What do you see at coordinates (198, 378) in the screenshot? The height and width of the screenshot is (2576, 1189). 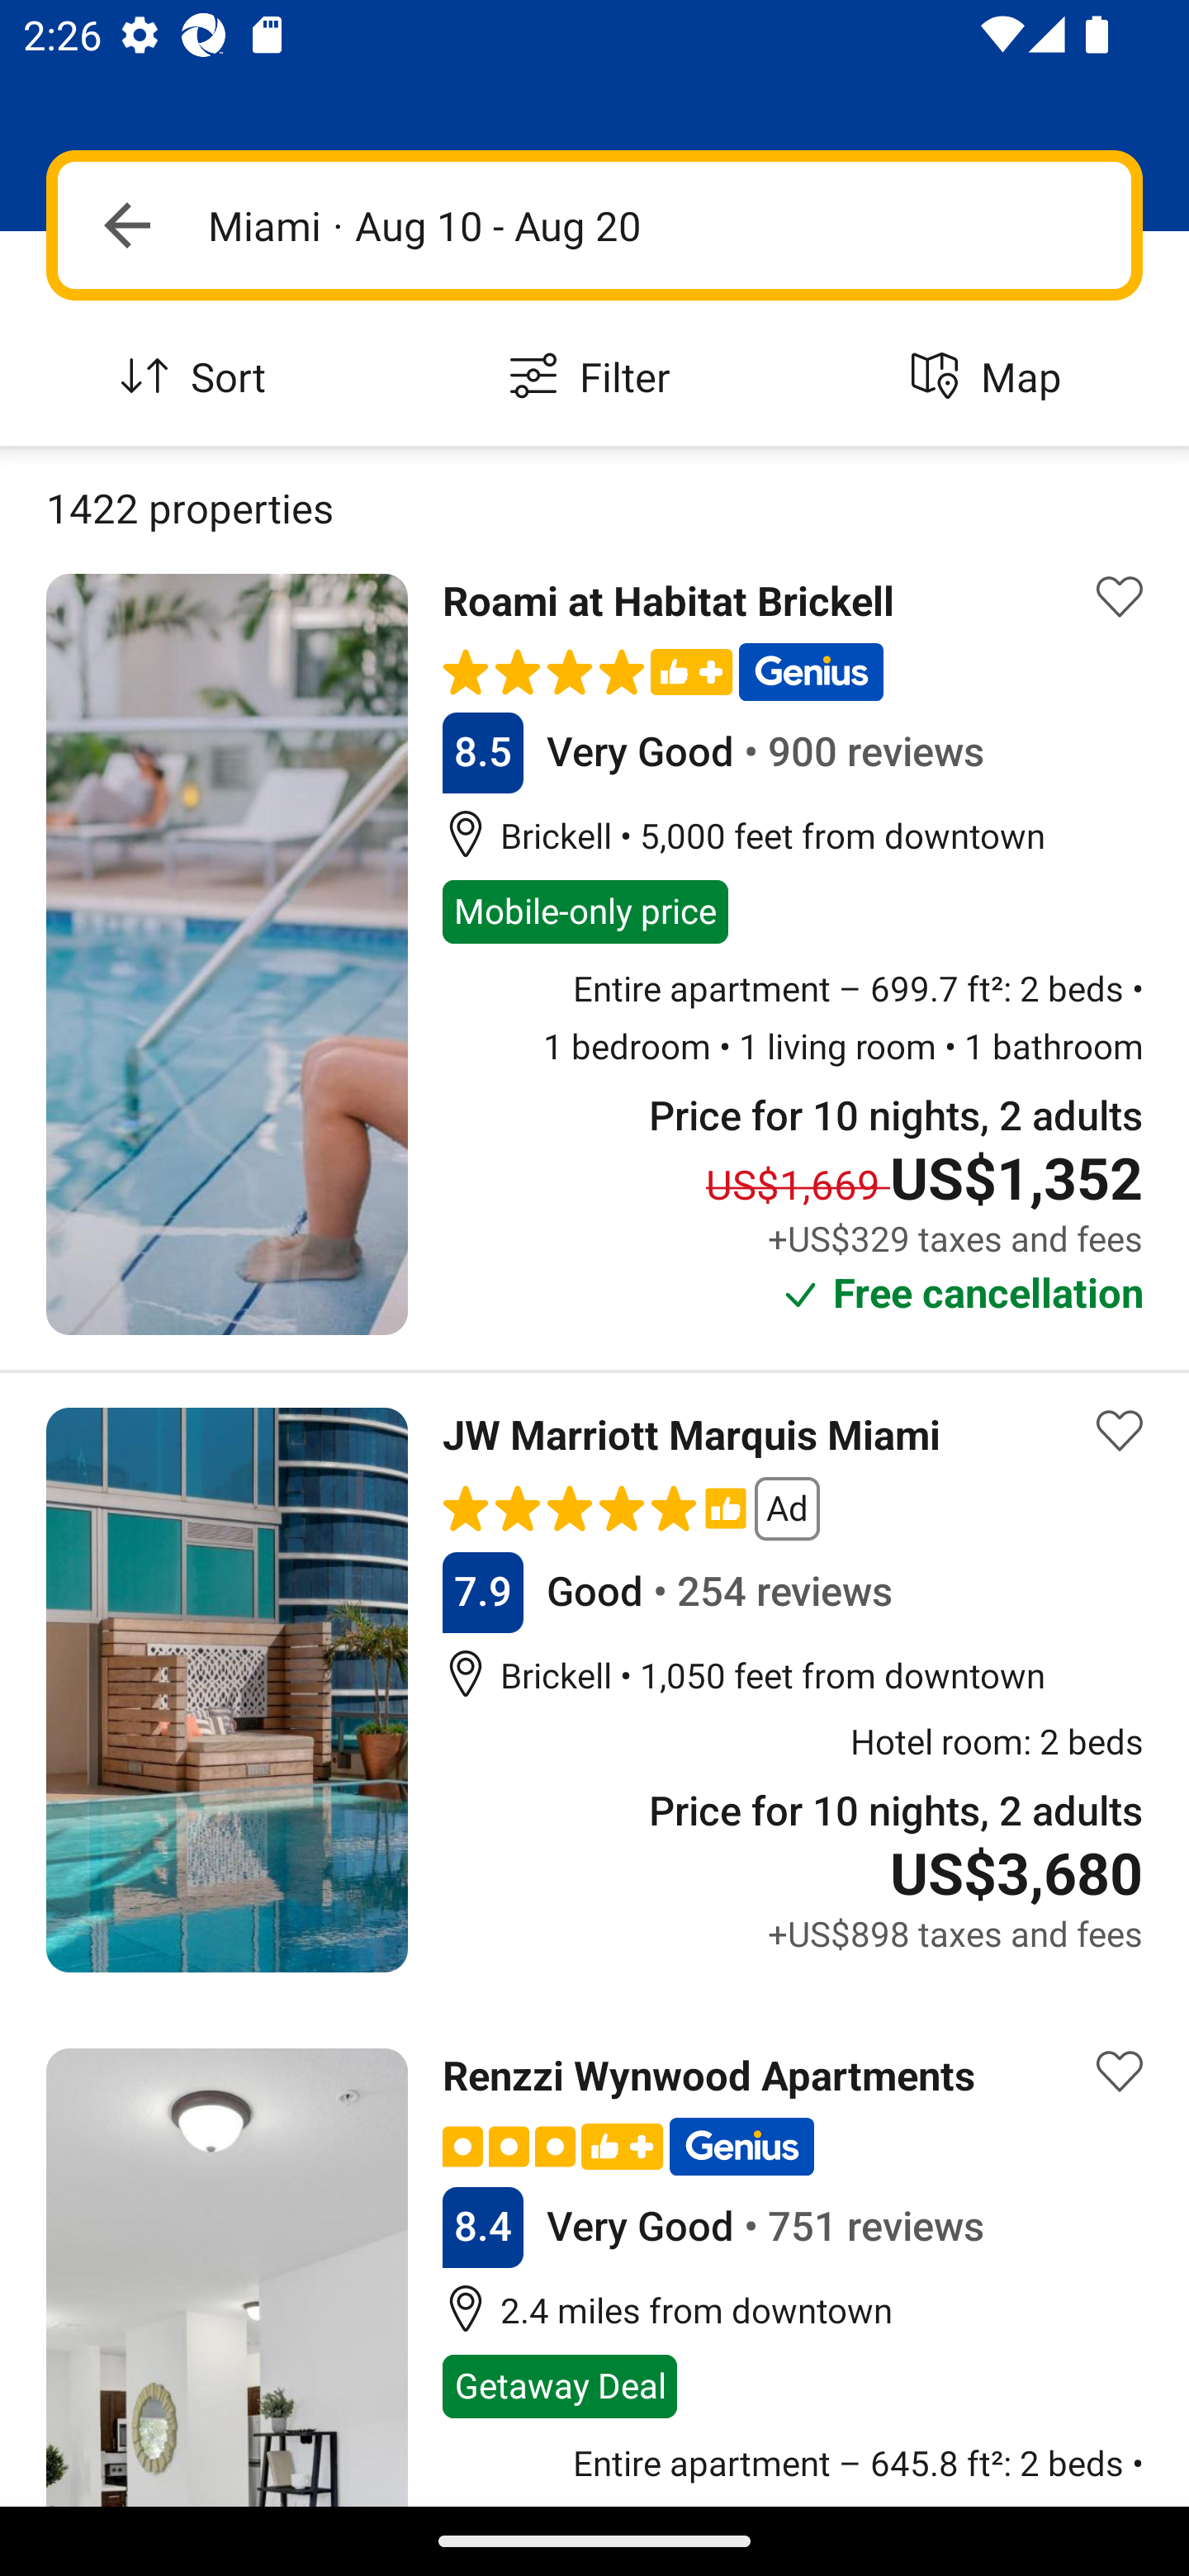 I see `Sort` at bounding box center [198, 378].